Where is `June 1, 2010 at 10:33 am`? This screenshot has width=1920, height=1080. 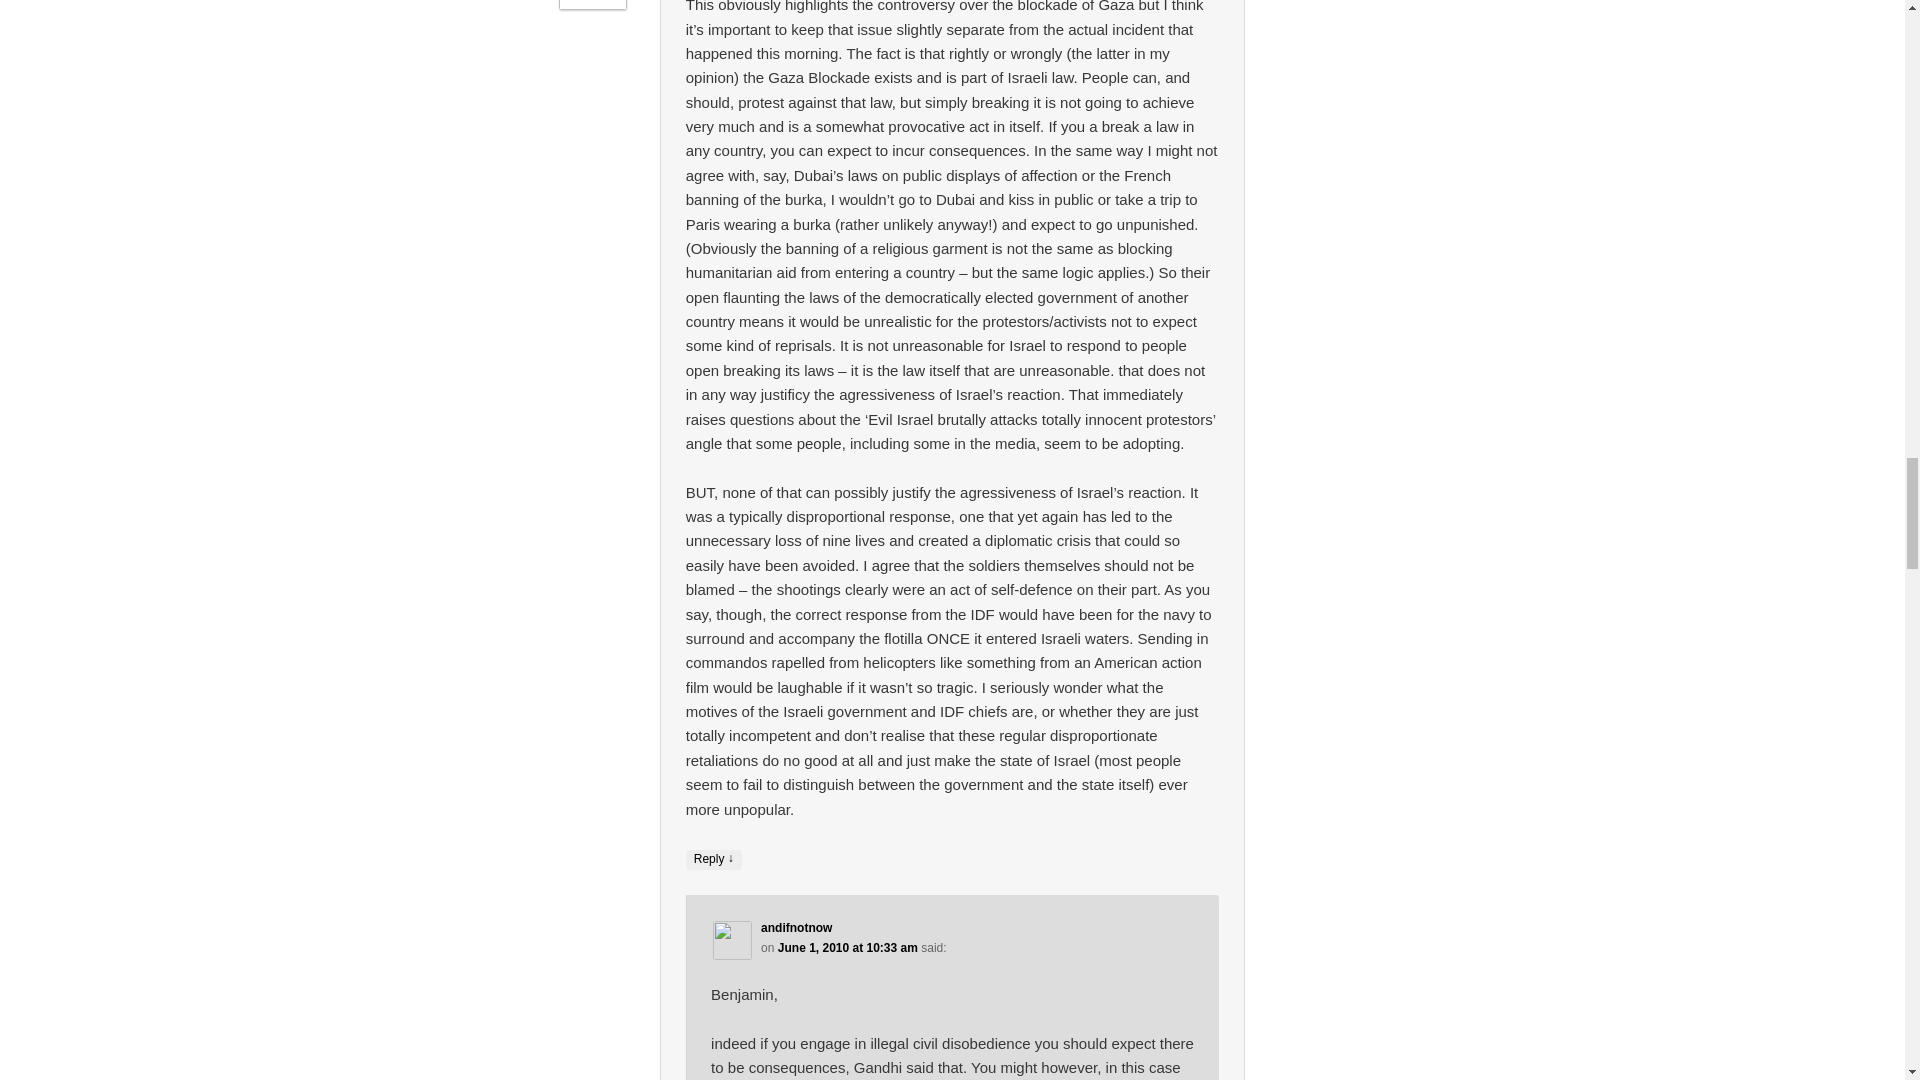 June 1, 2010 at 10:33 am is located at coordinates (847, 947).